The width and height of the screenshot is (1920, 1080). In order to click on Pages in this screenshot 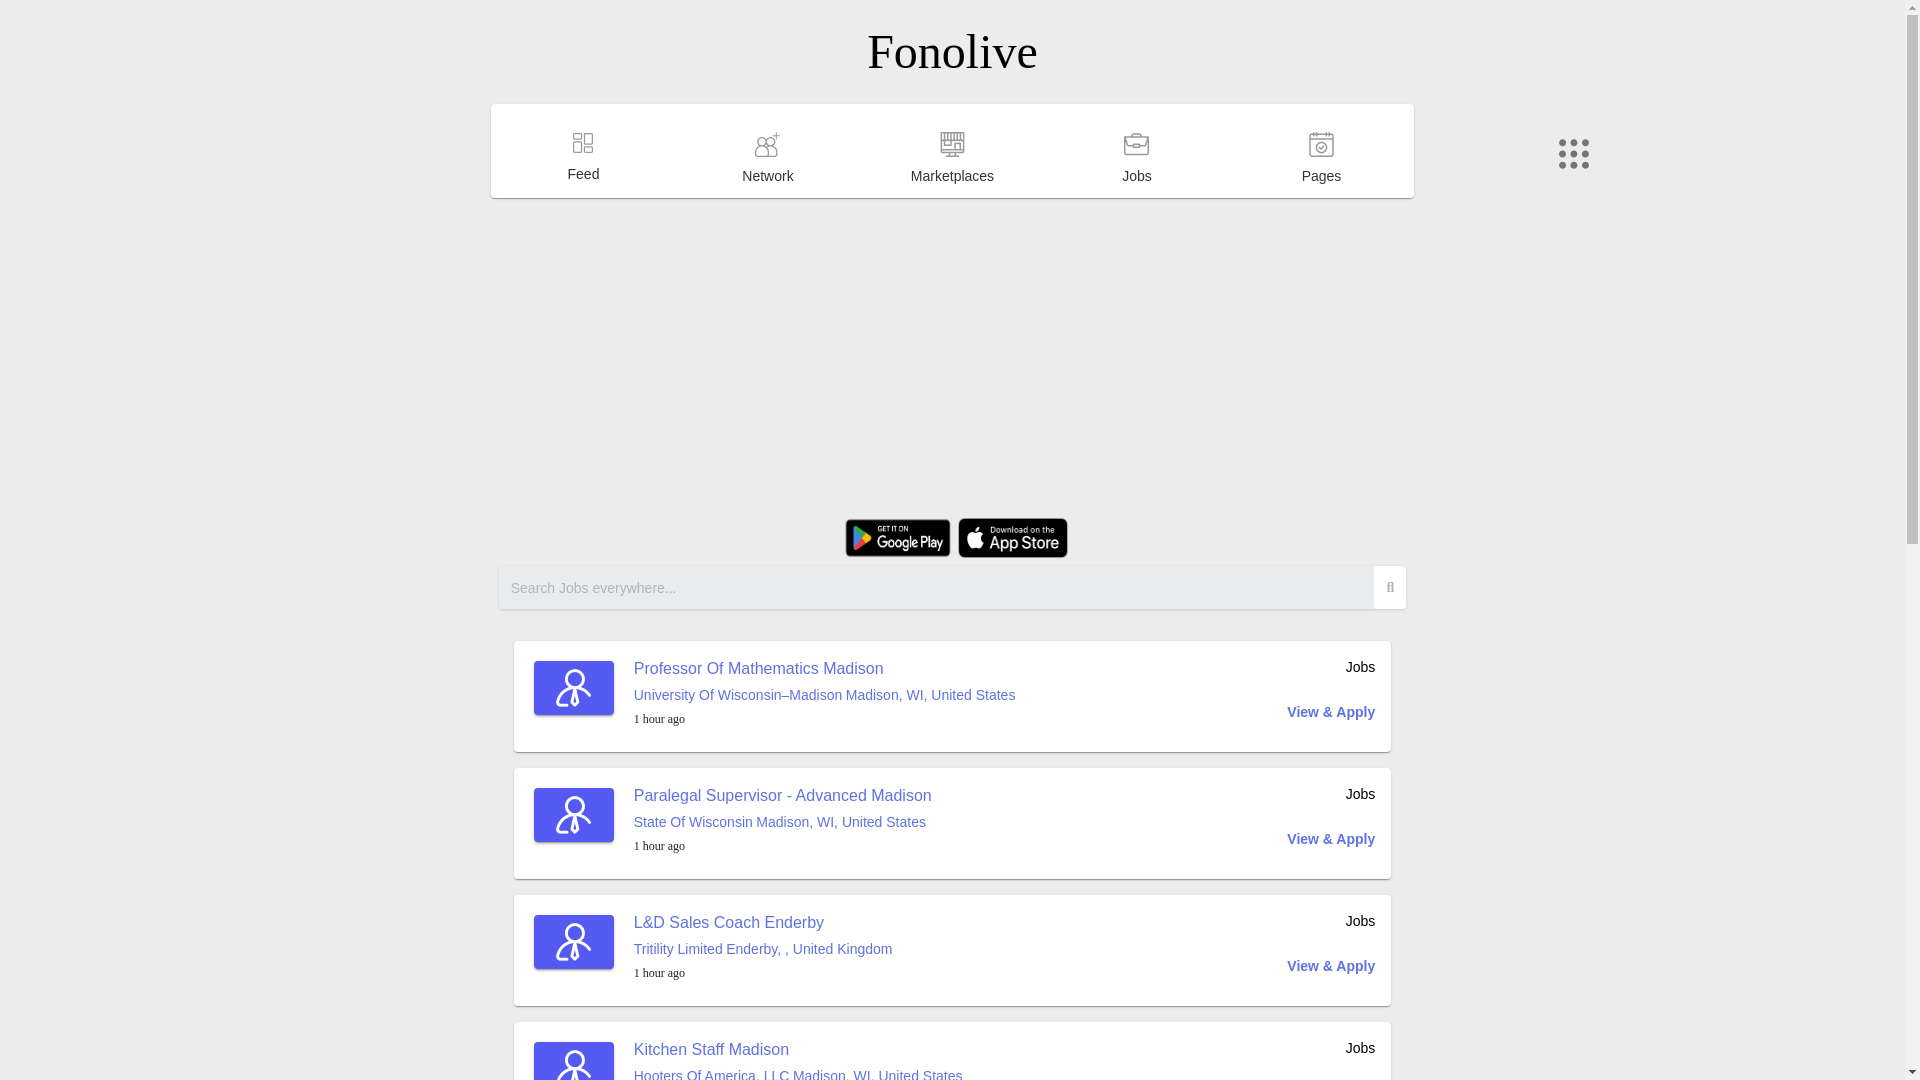, I will do `click(1322, 196)`.